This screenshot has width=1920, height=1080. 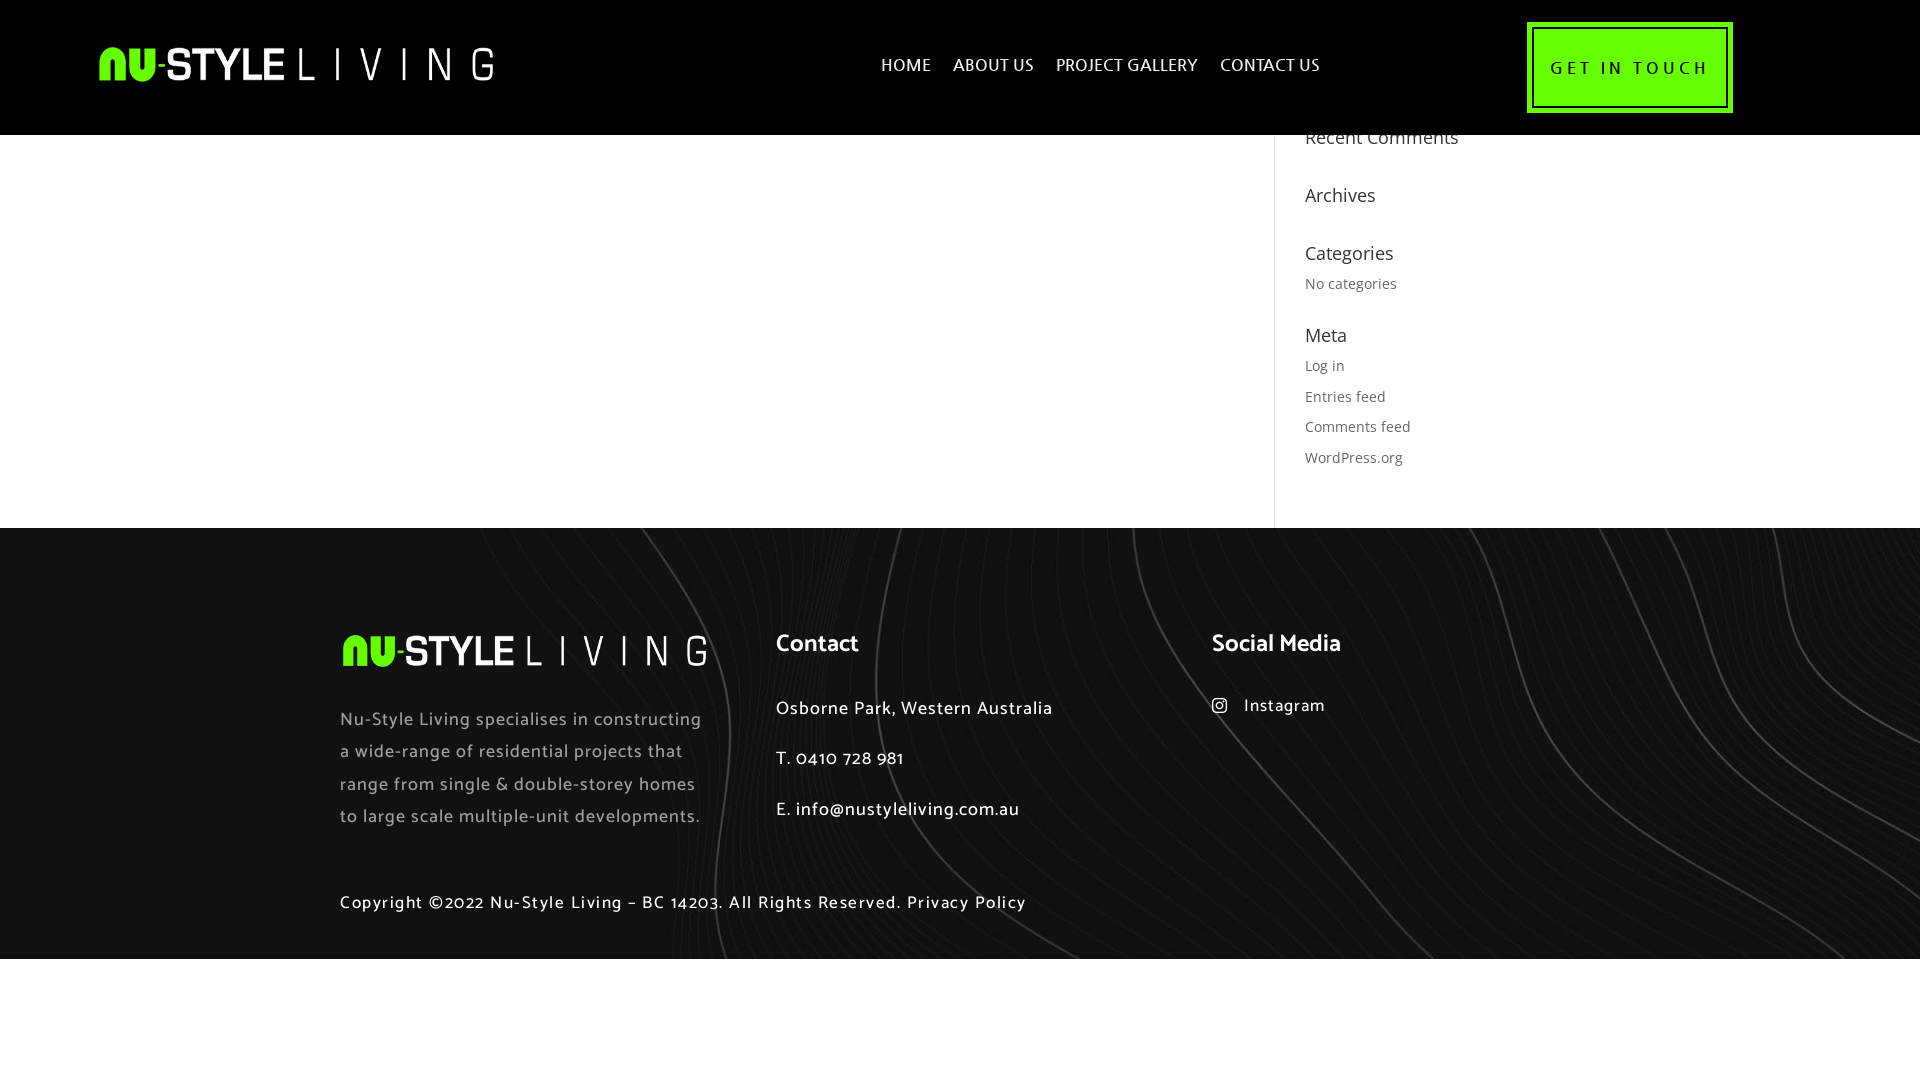 What do you see at coordinates (906, 65) in the screenshot?
I see `HOME` at bounding box center [906, 65].